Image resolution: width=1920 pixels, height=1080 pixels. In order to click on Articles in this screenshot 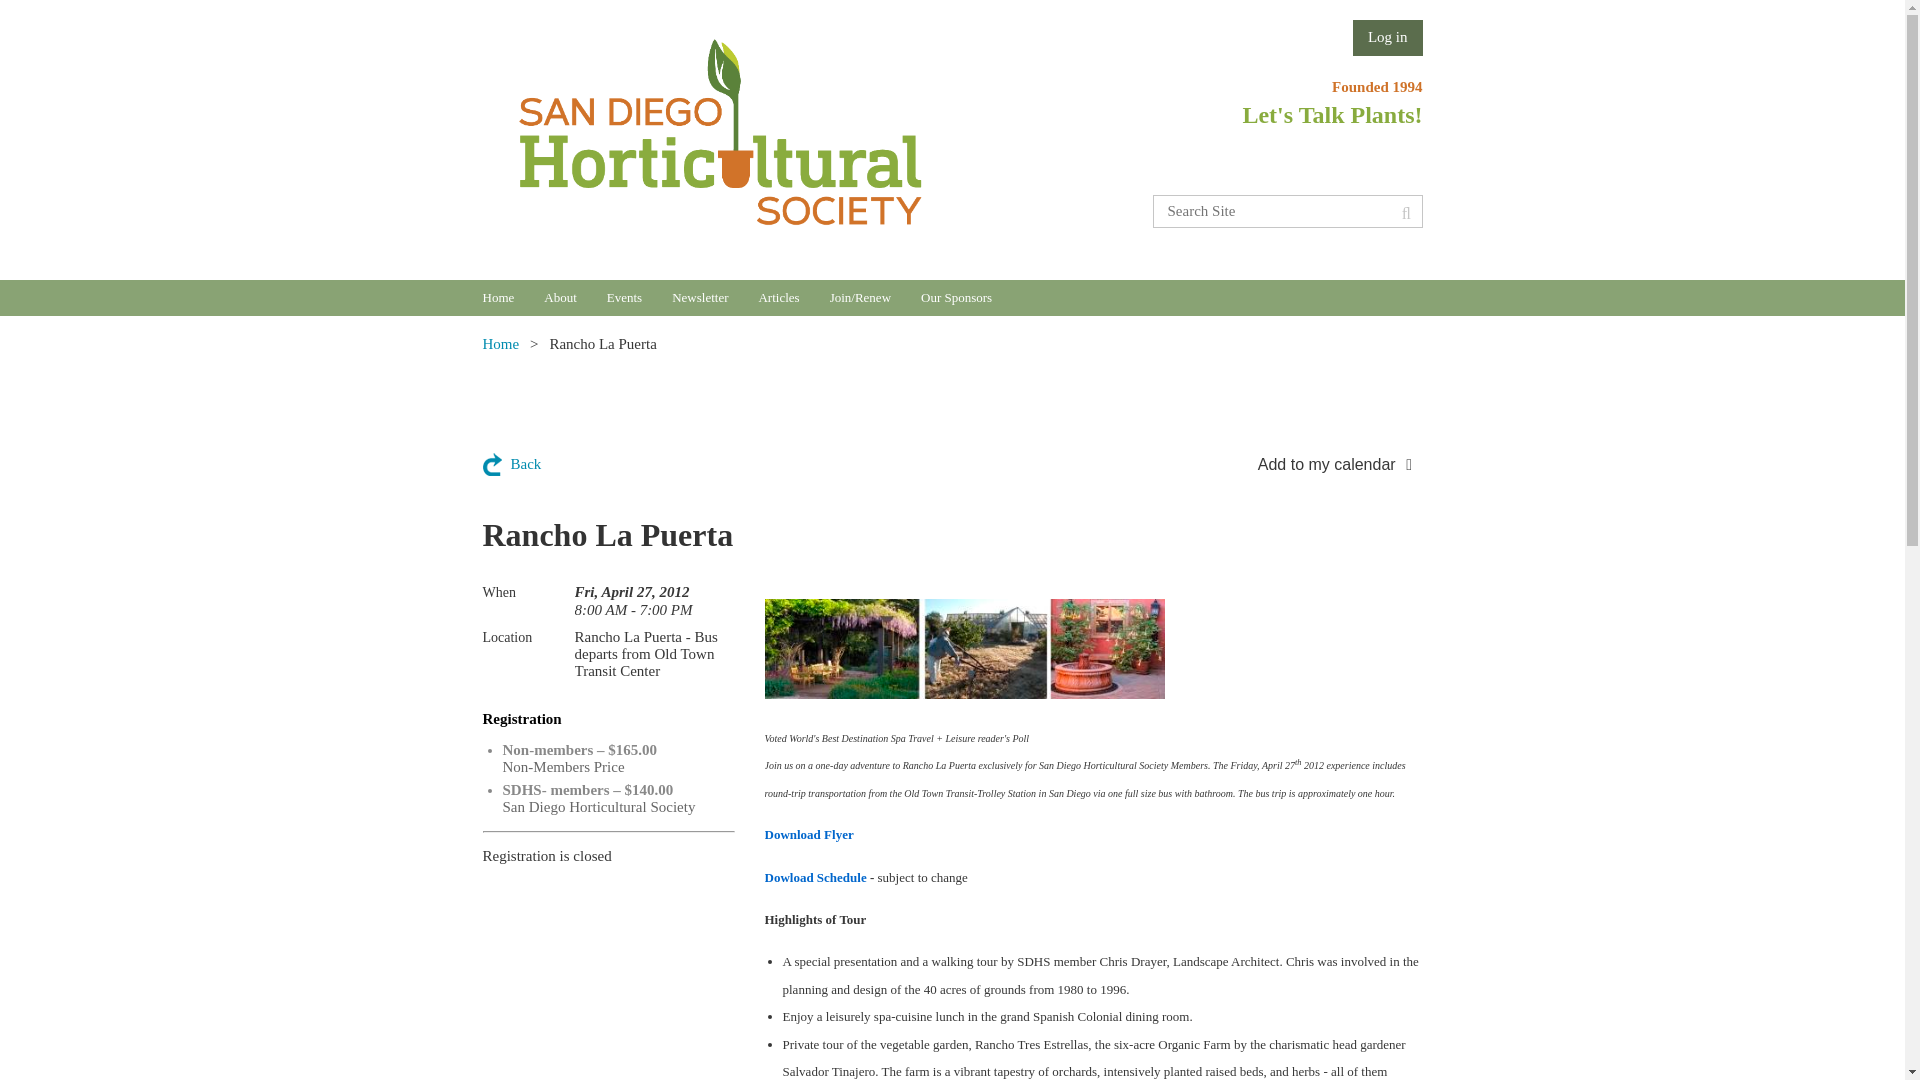, I will do `click(794, 298)`.